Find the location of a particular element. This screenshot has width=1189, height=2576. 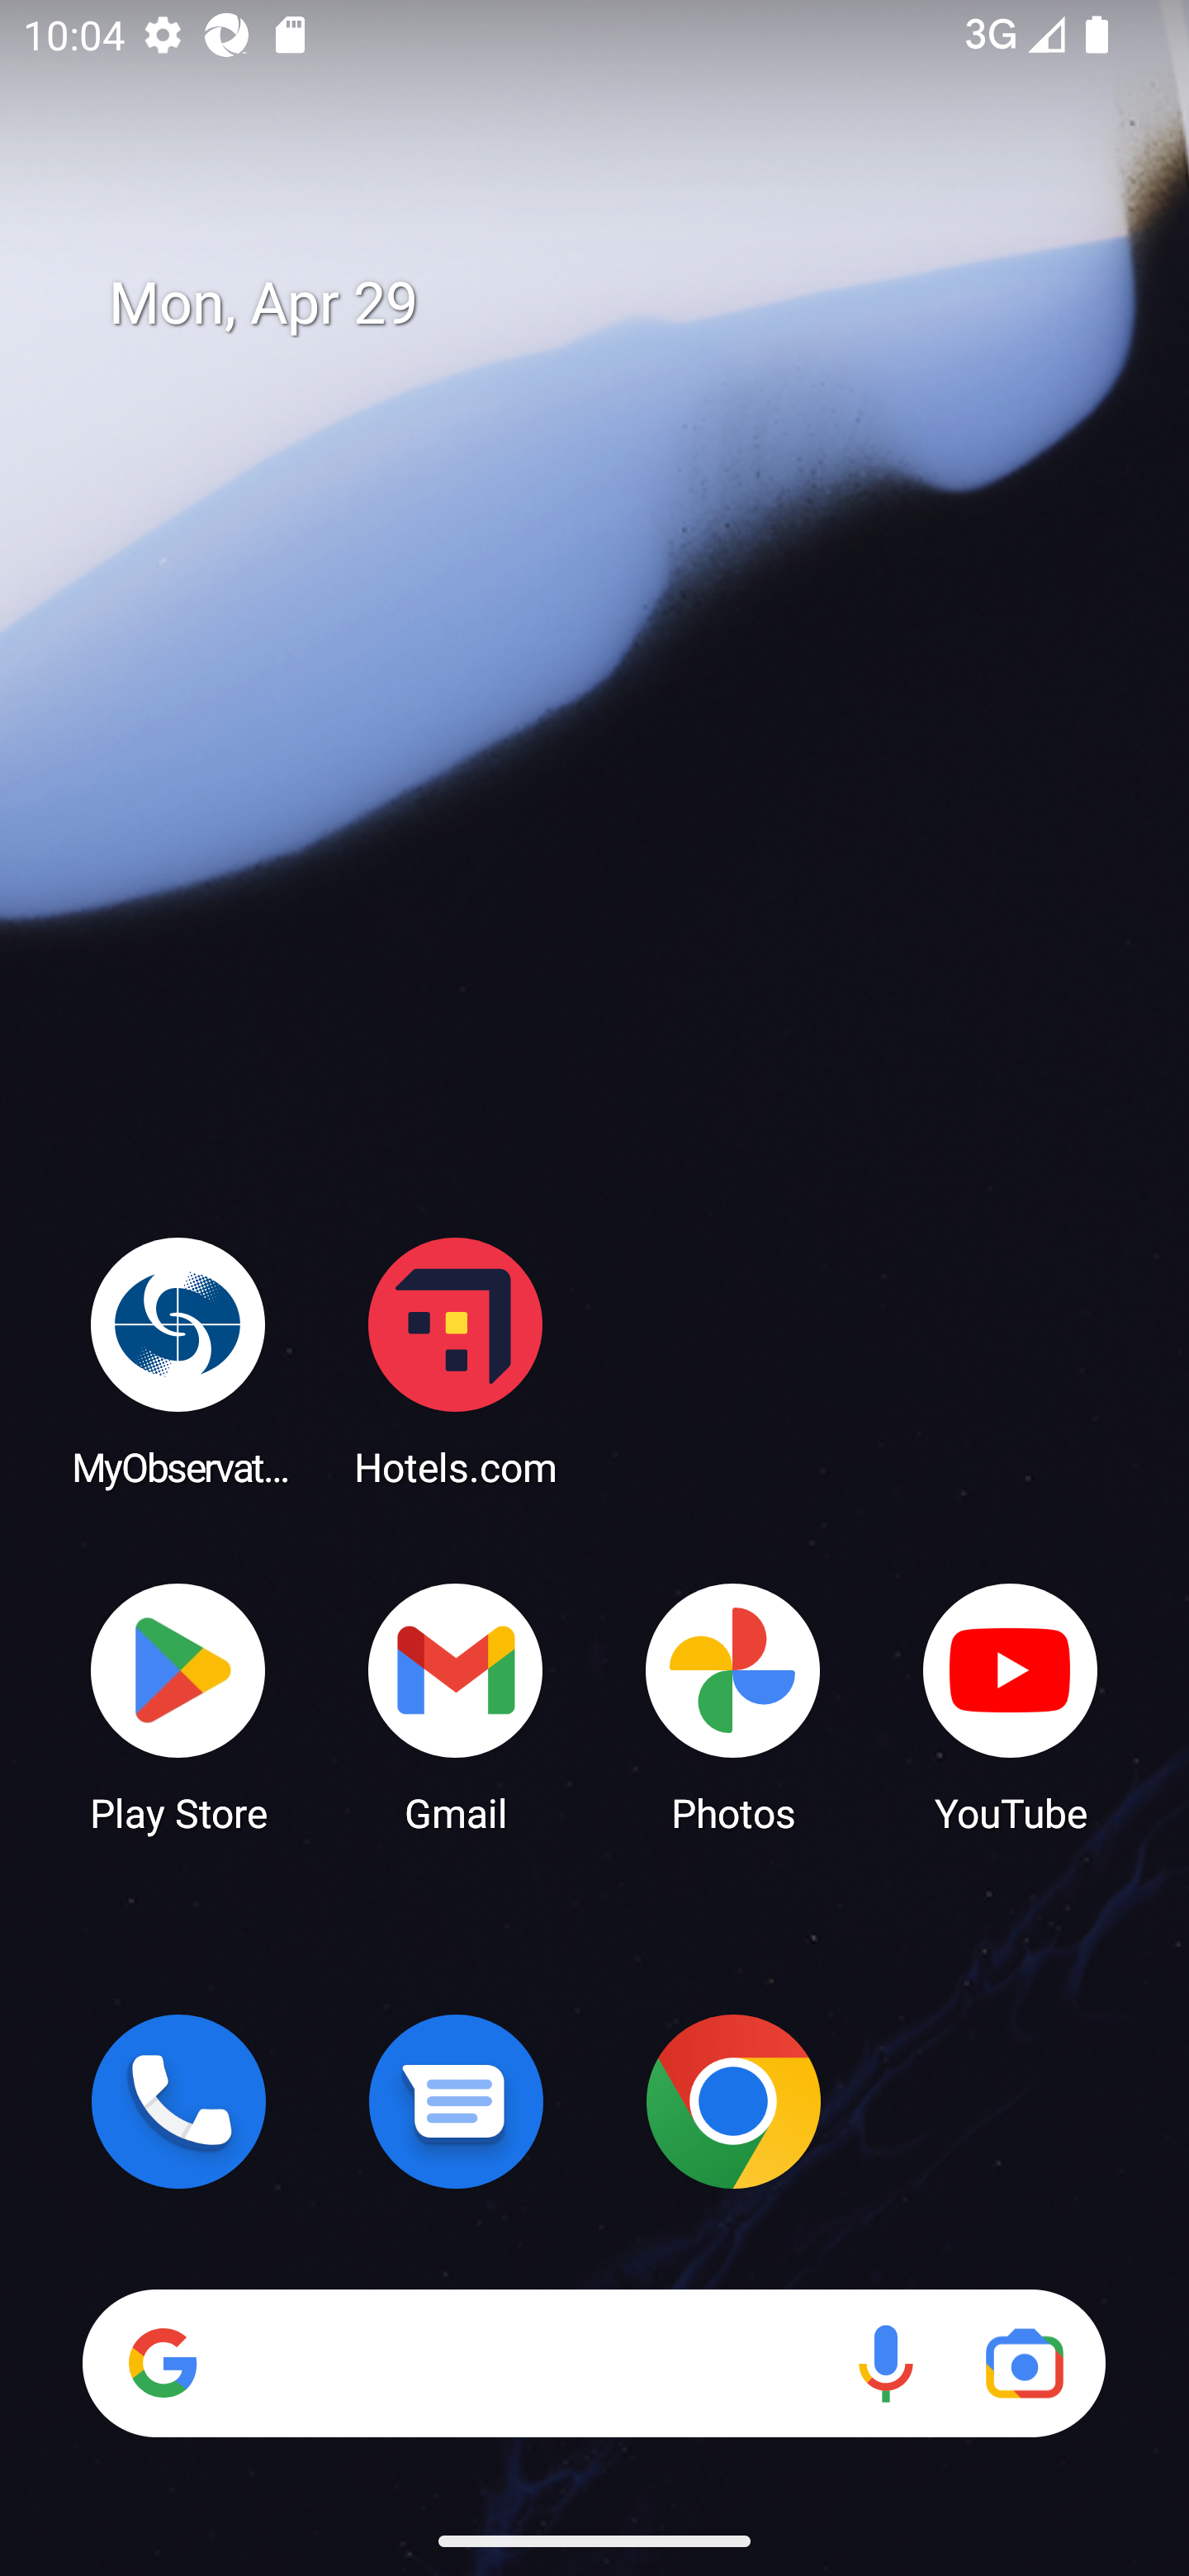

Mon, Apr 29 is located at coordinates (618, 304).